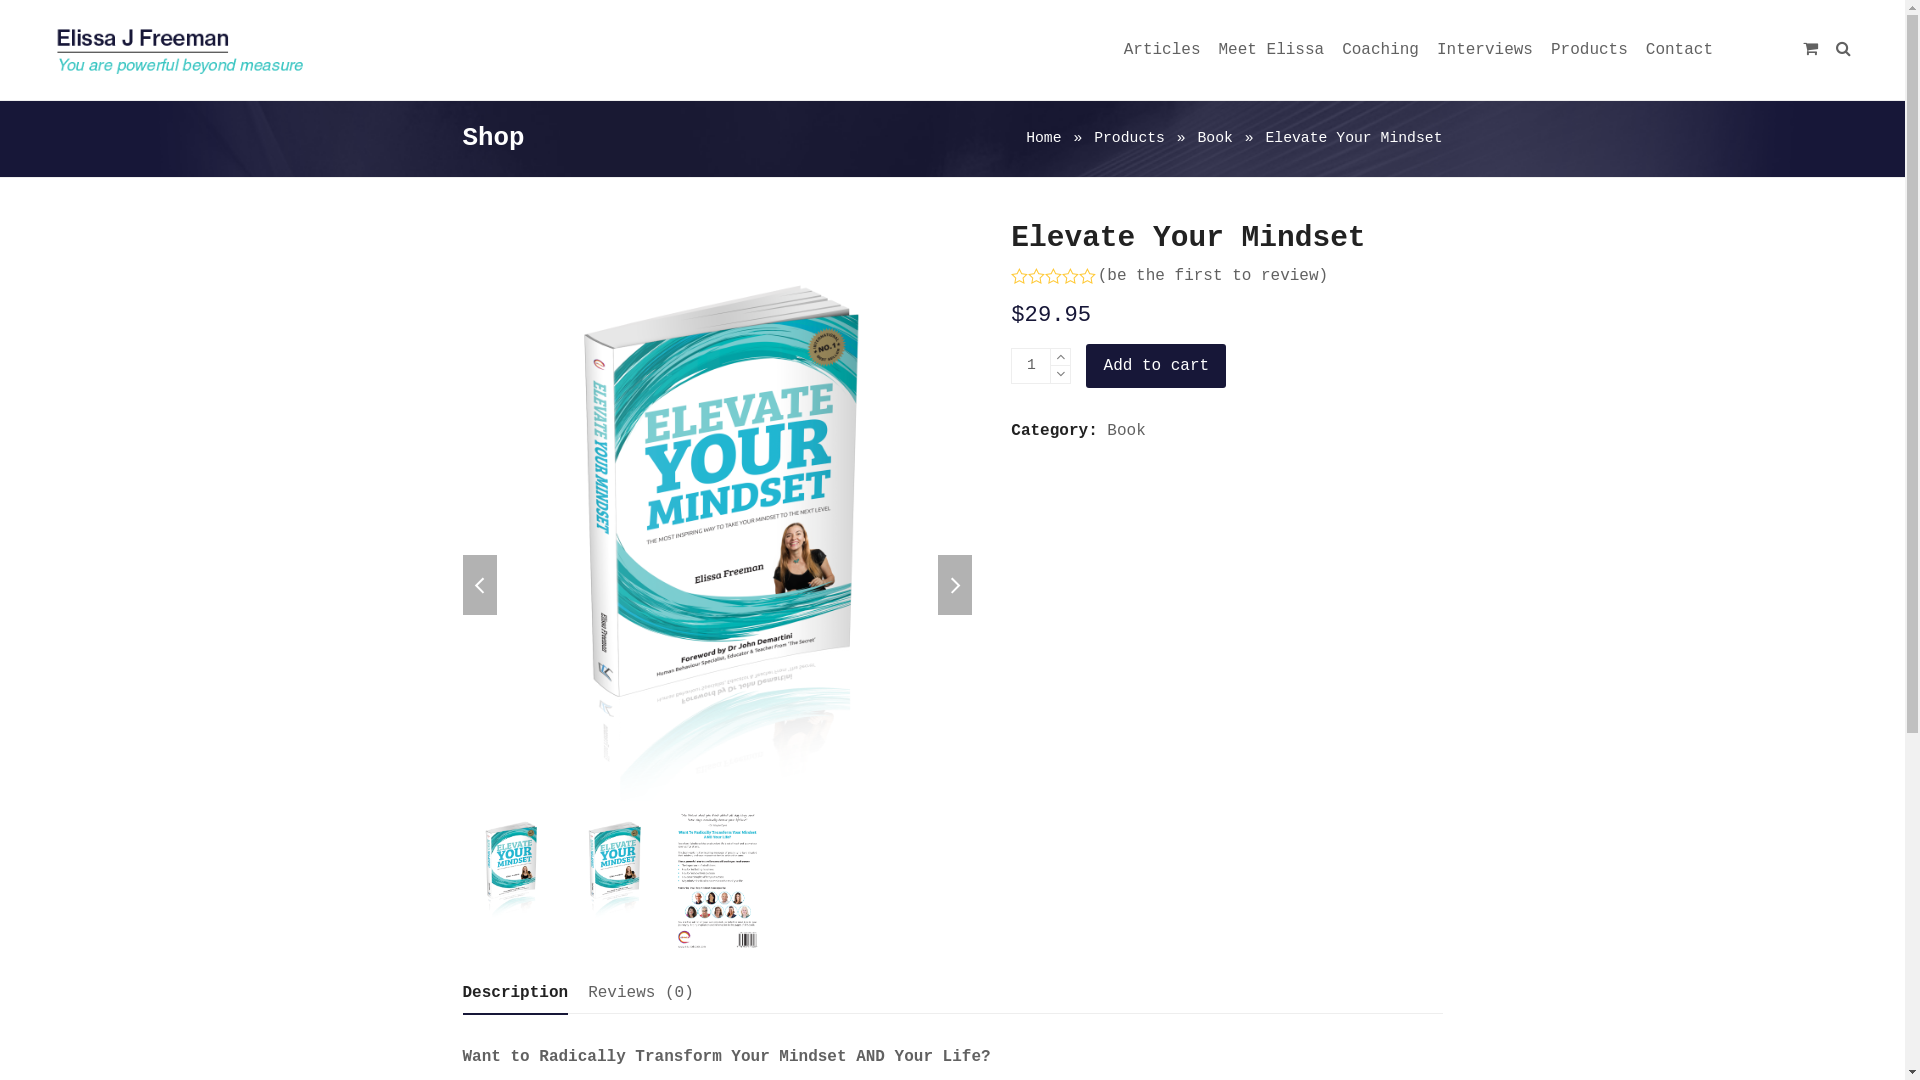 This screenshot has height=1080, width=1920. I want to click on Book, so click(1126, 431).